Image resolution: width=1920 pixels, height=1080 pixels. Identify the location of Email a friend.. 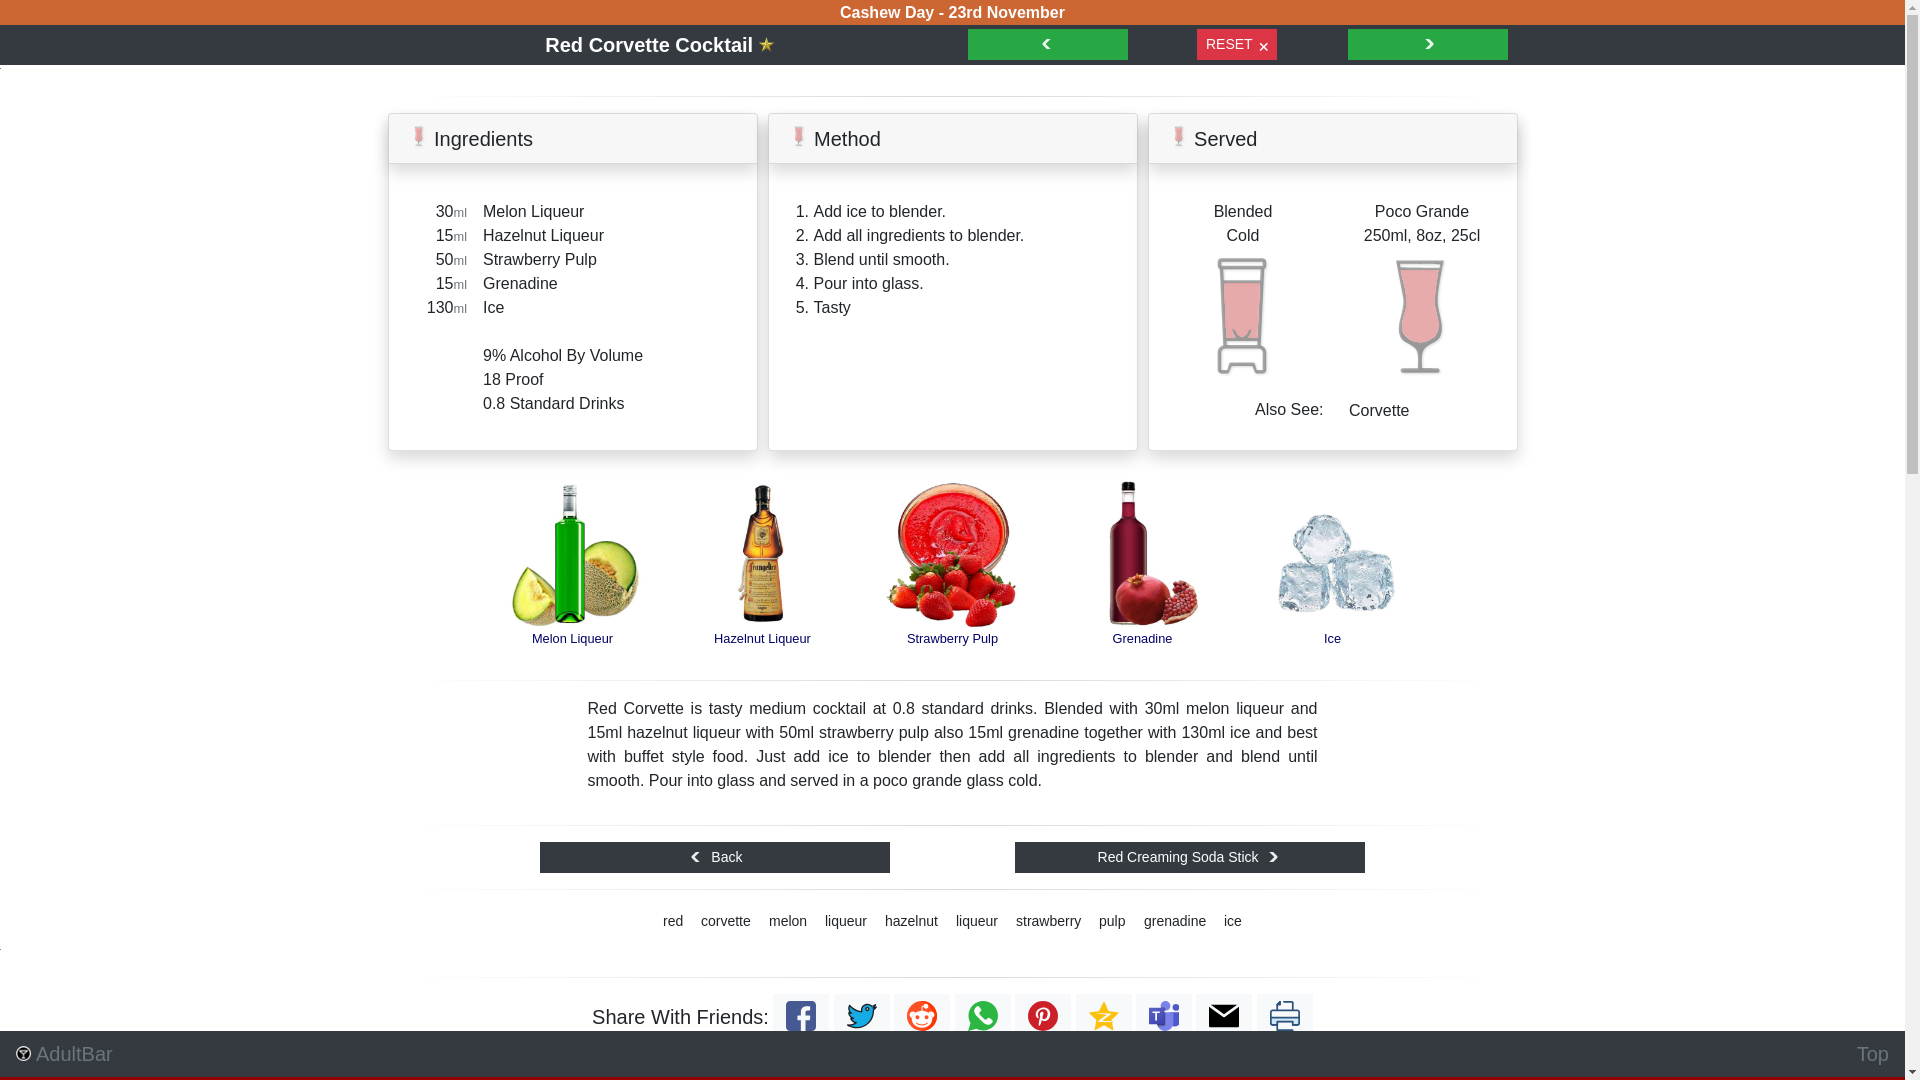
(1224, 1020).